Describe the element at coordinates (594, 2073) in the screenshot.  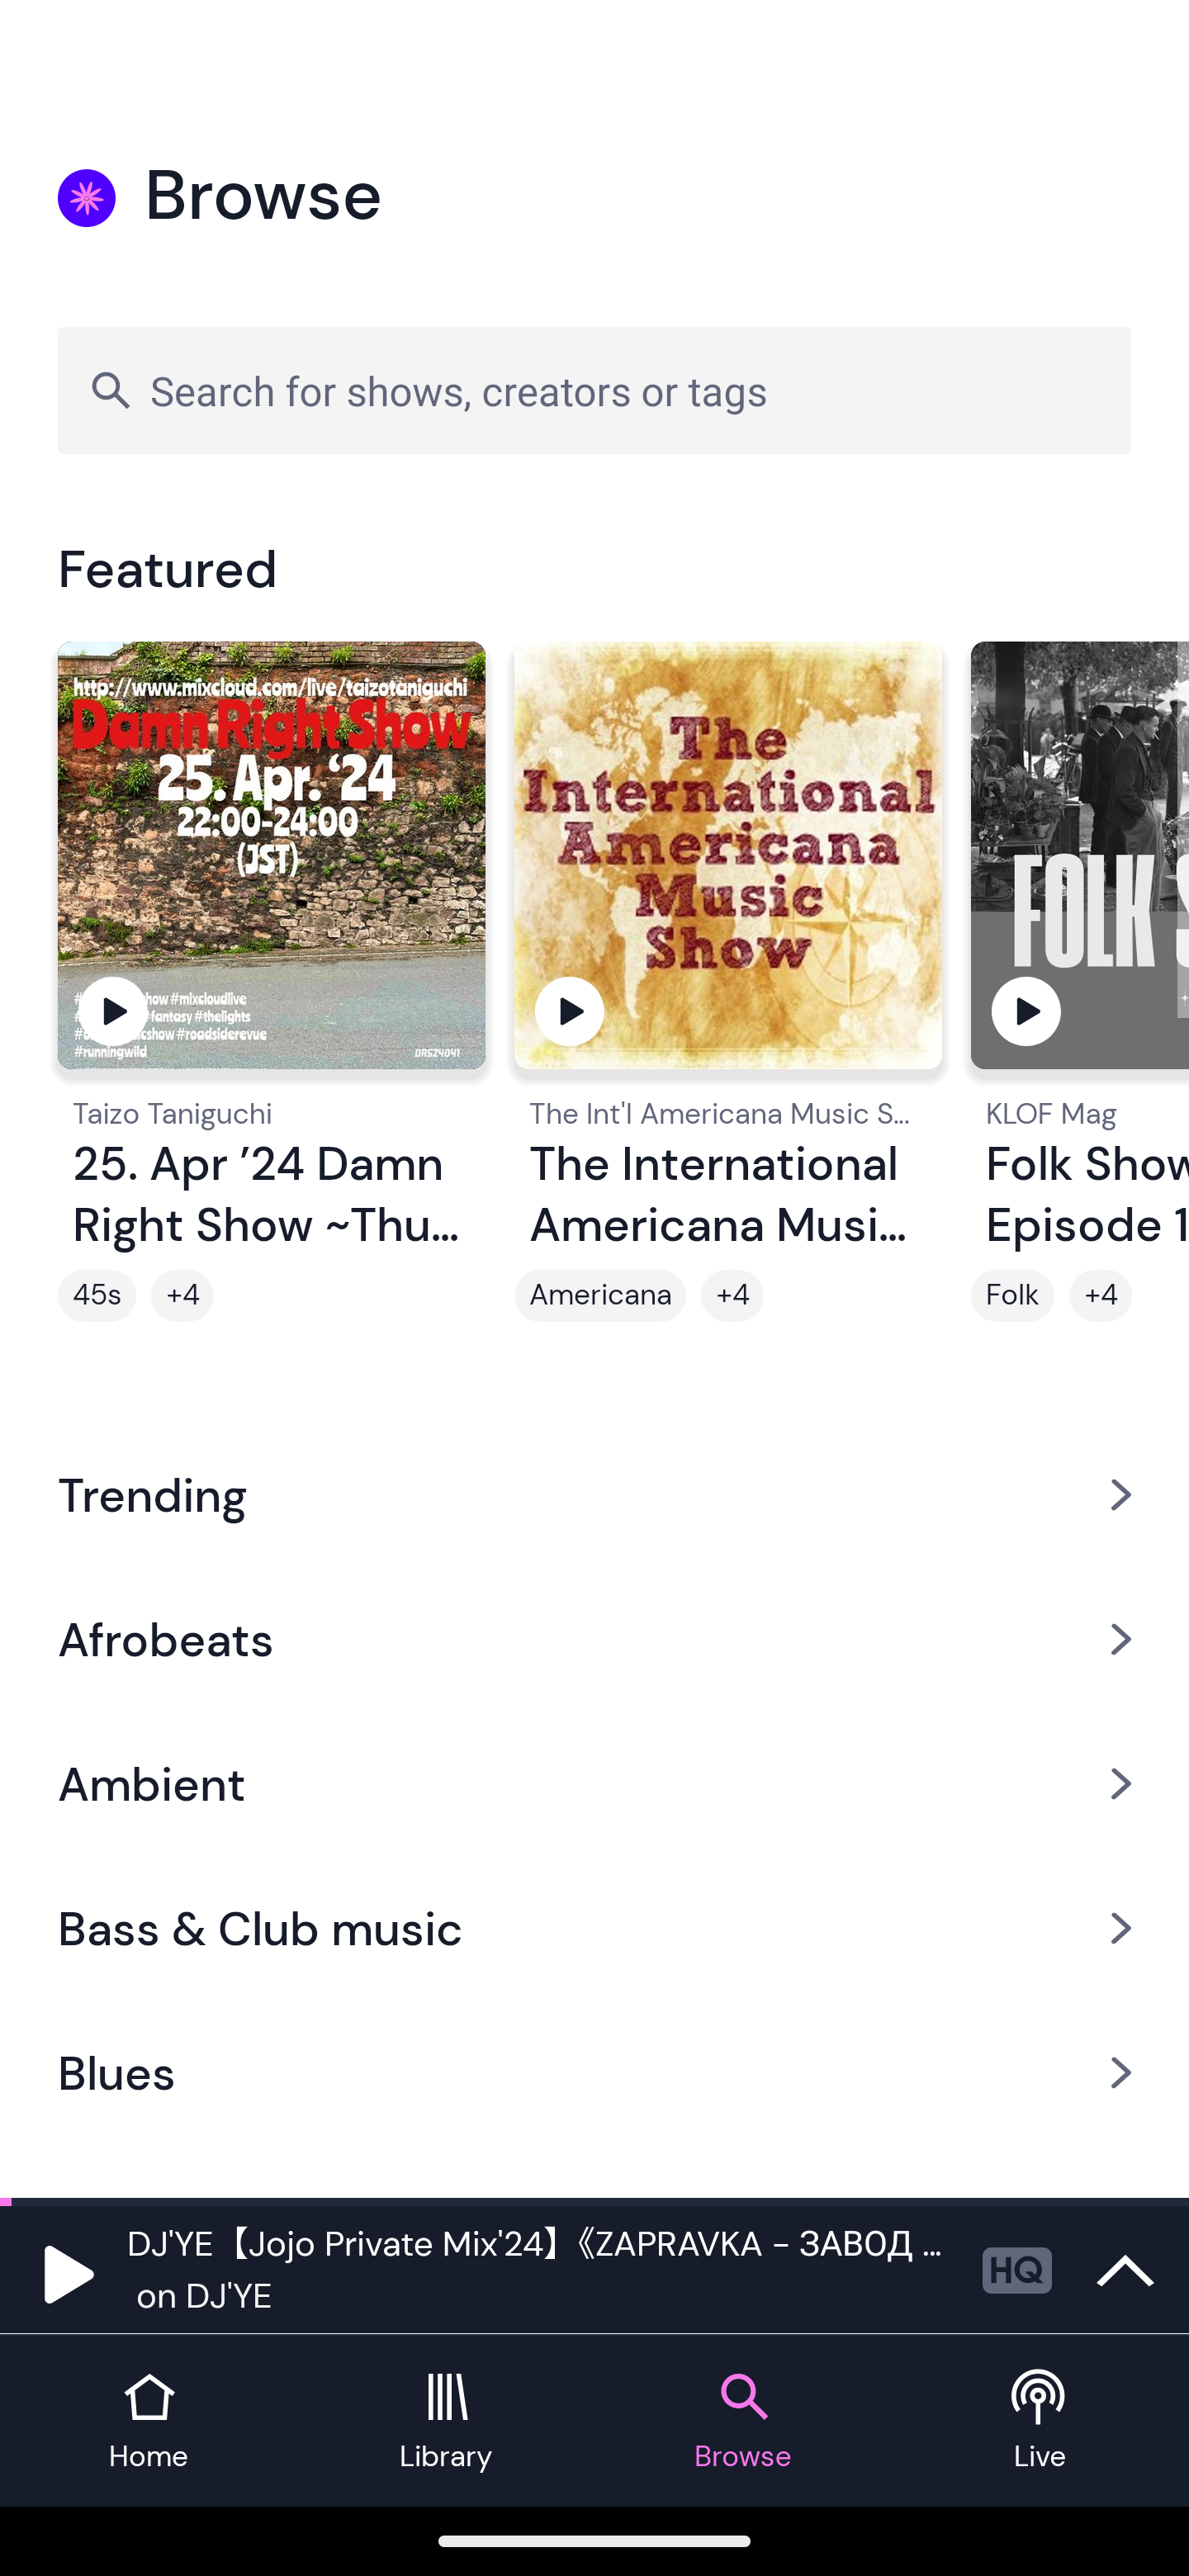
I see `Blues` at that location.